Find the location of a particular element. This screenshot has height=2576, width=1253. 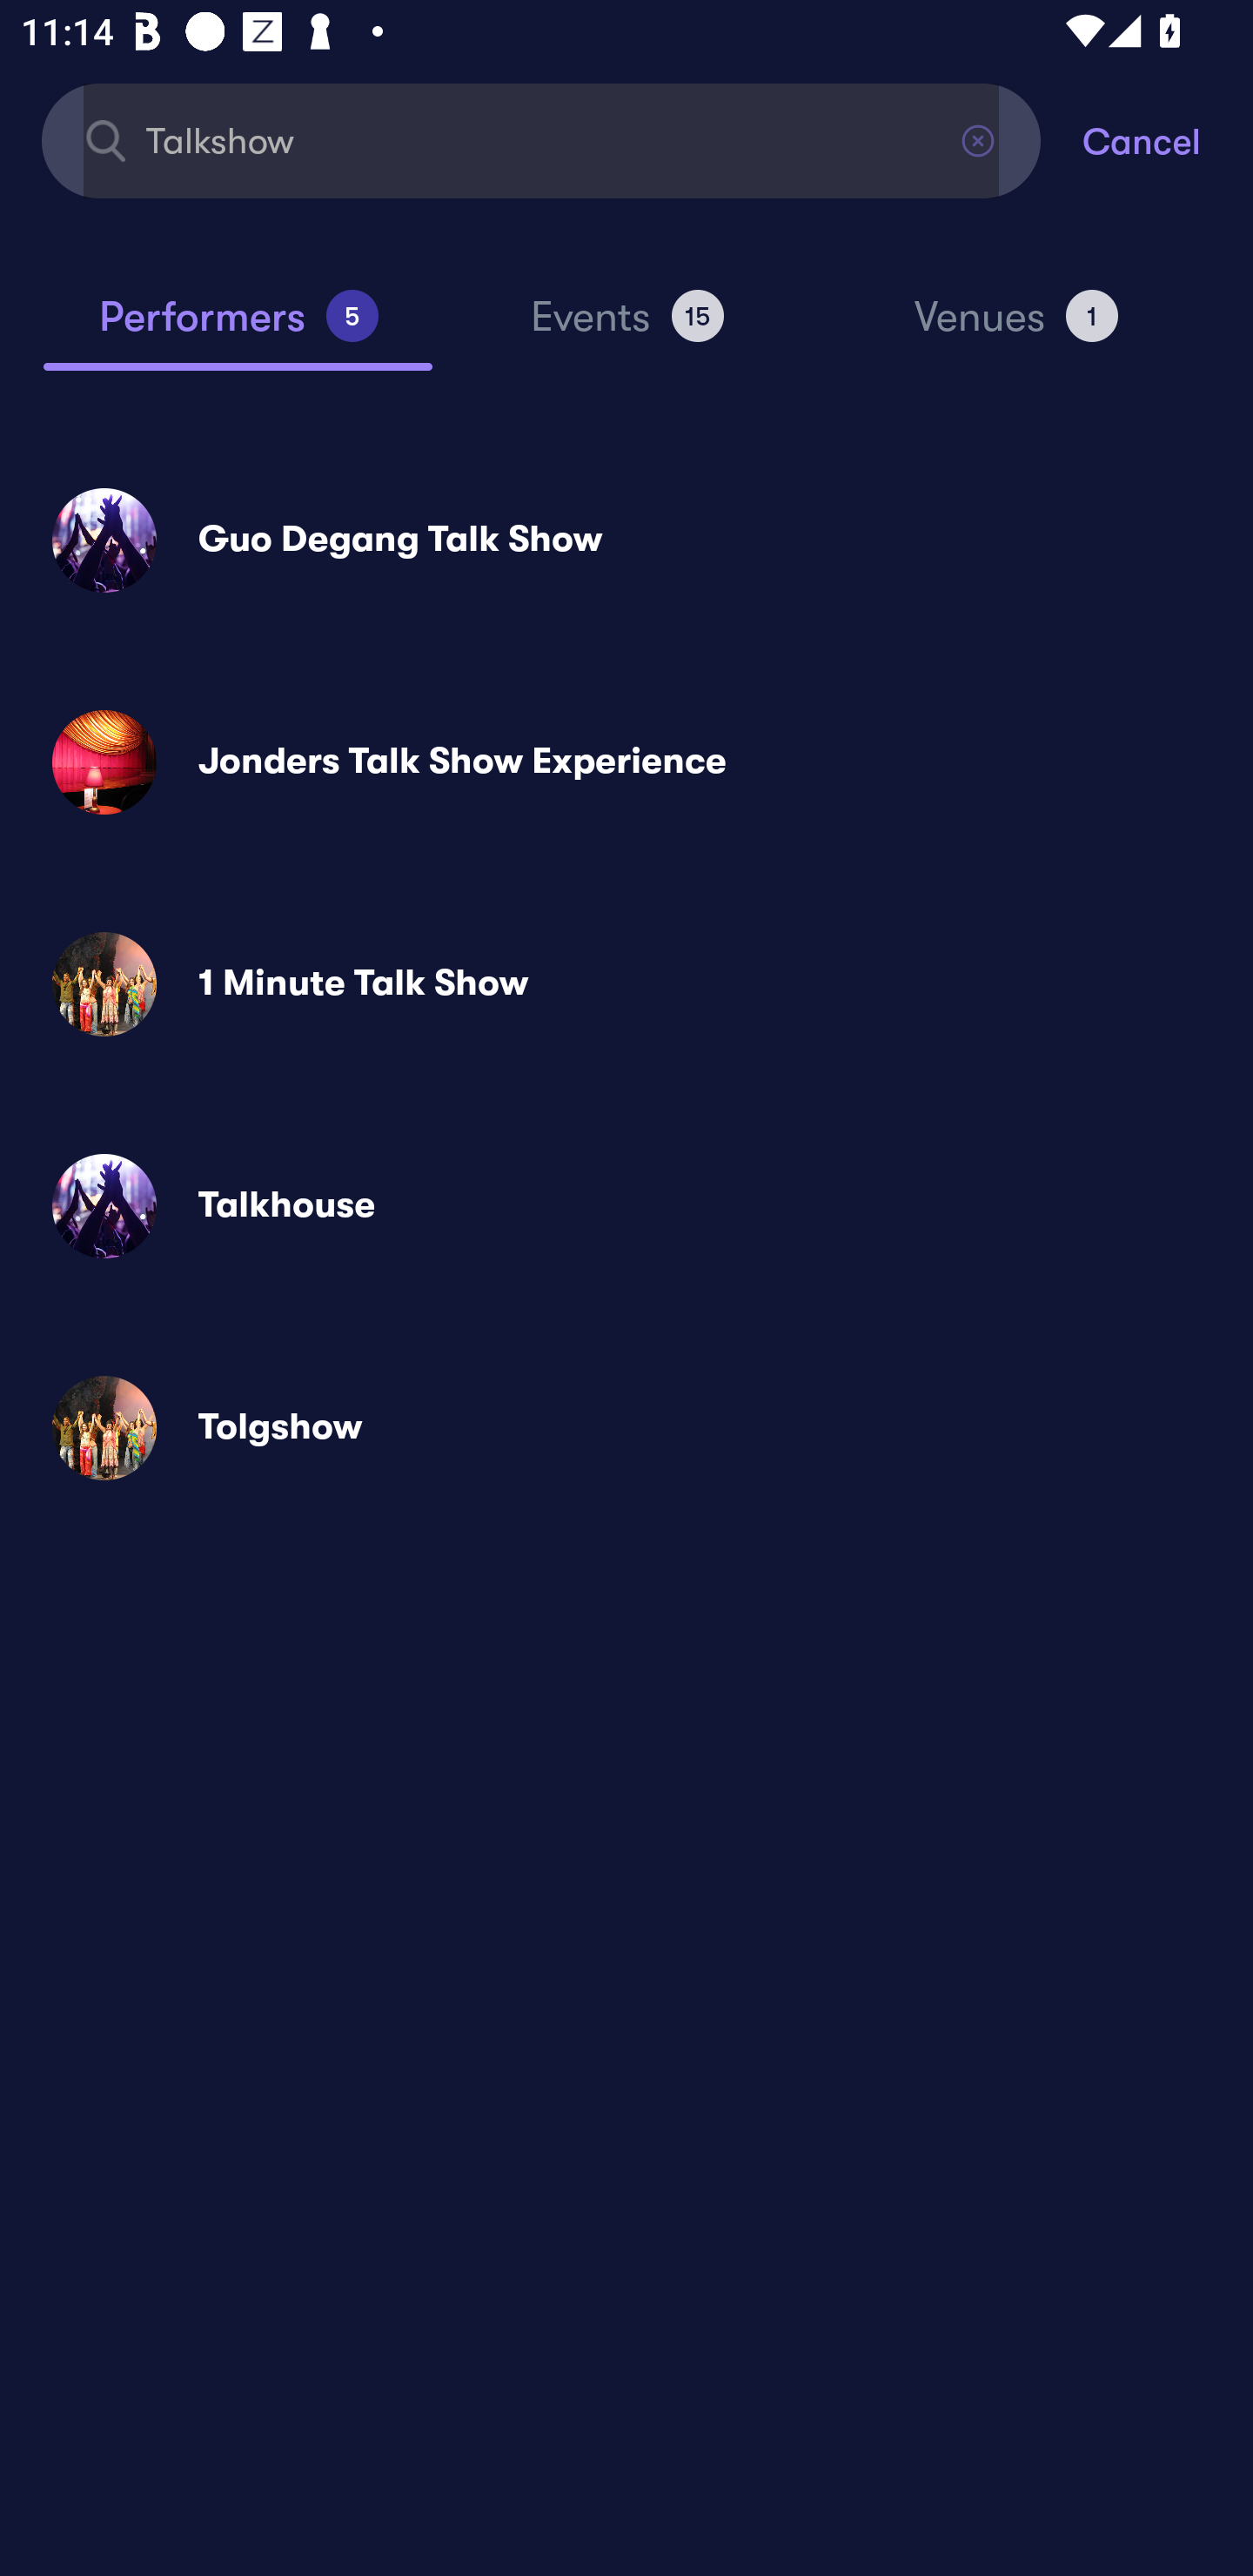

1 Minute Talk Show is located at coordinates (626, 983).